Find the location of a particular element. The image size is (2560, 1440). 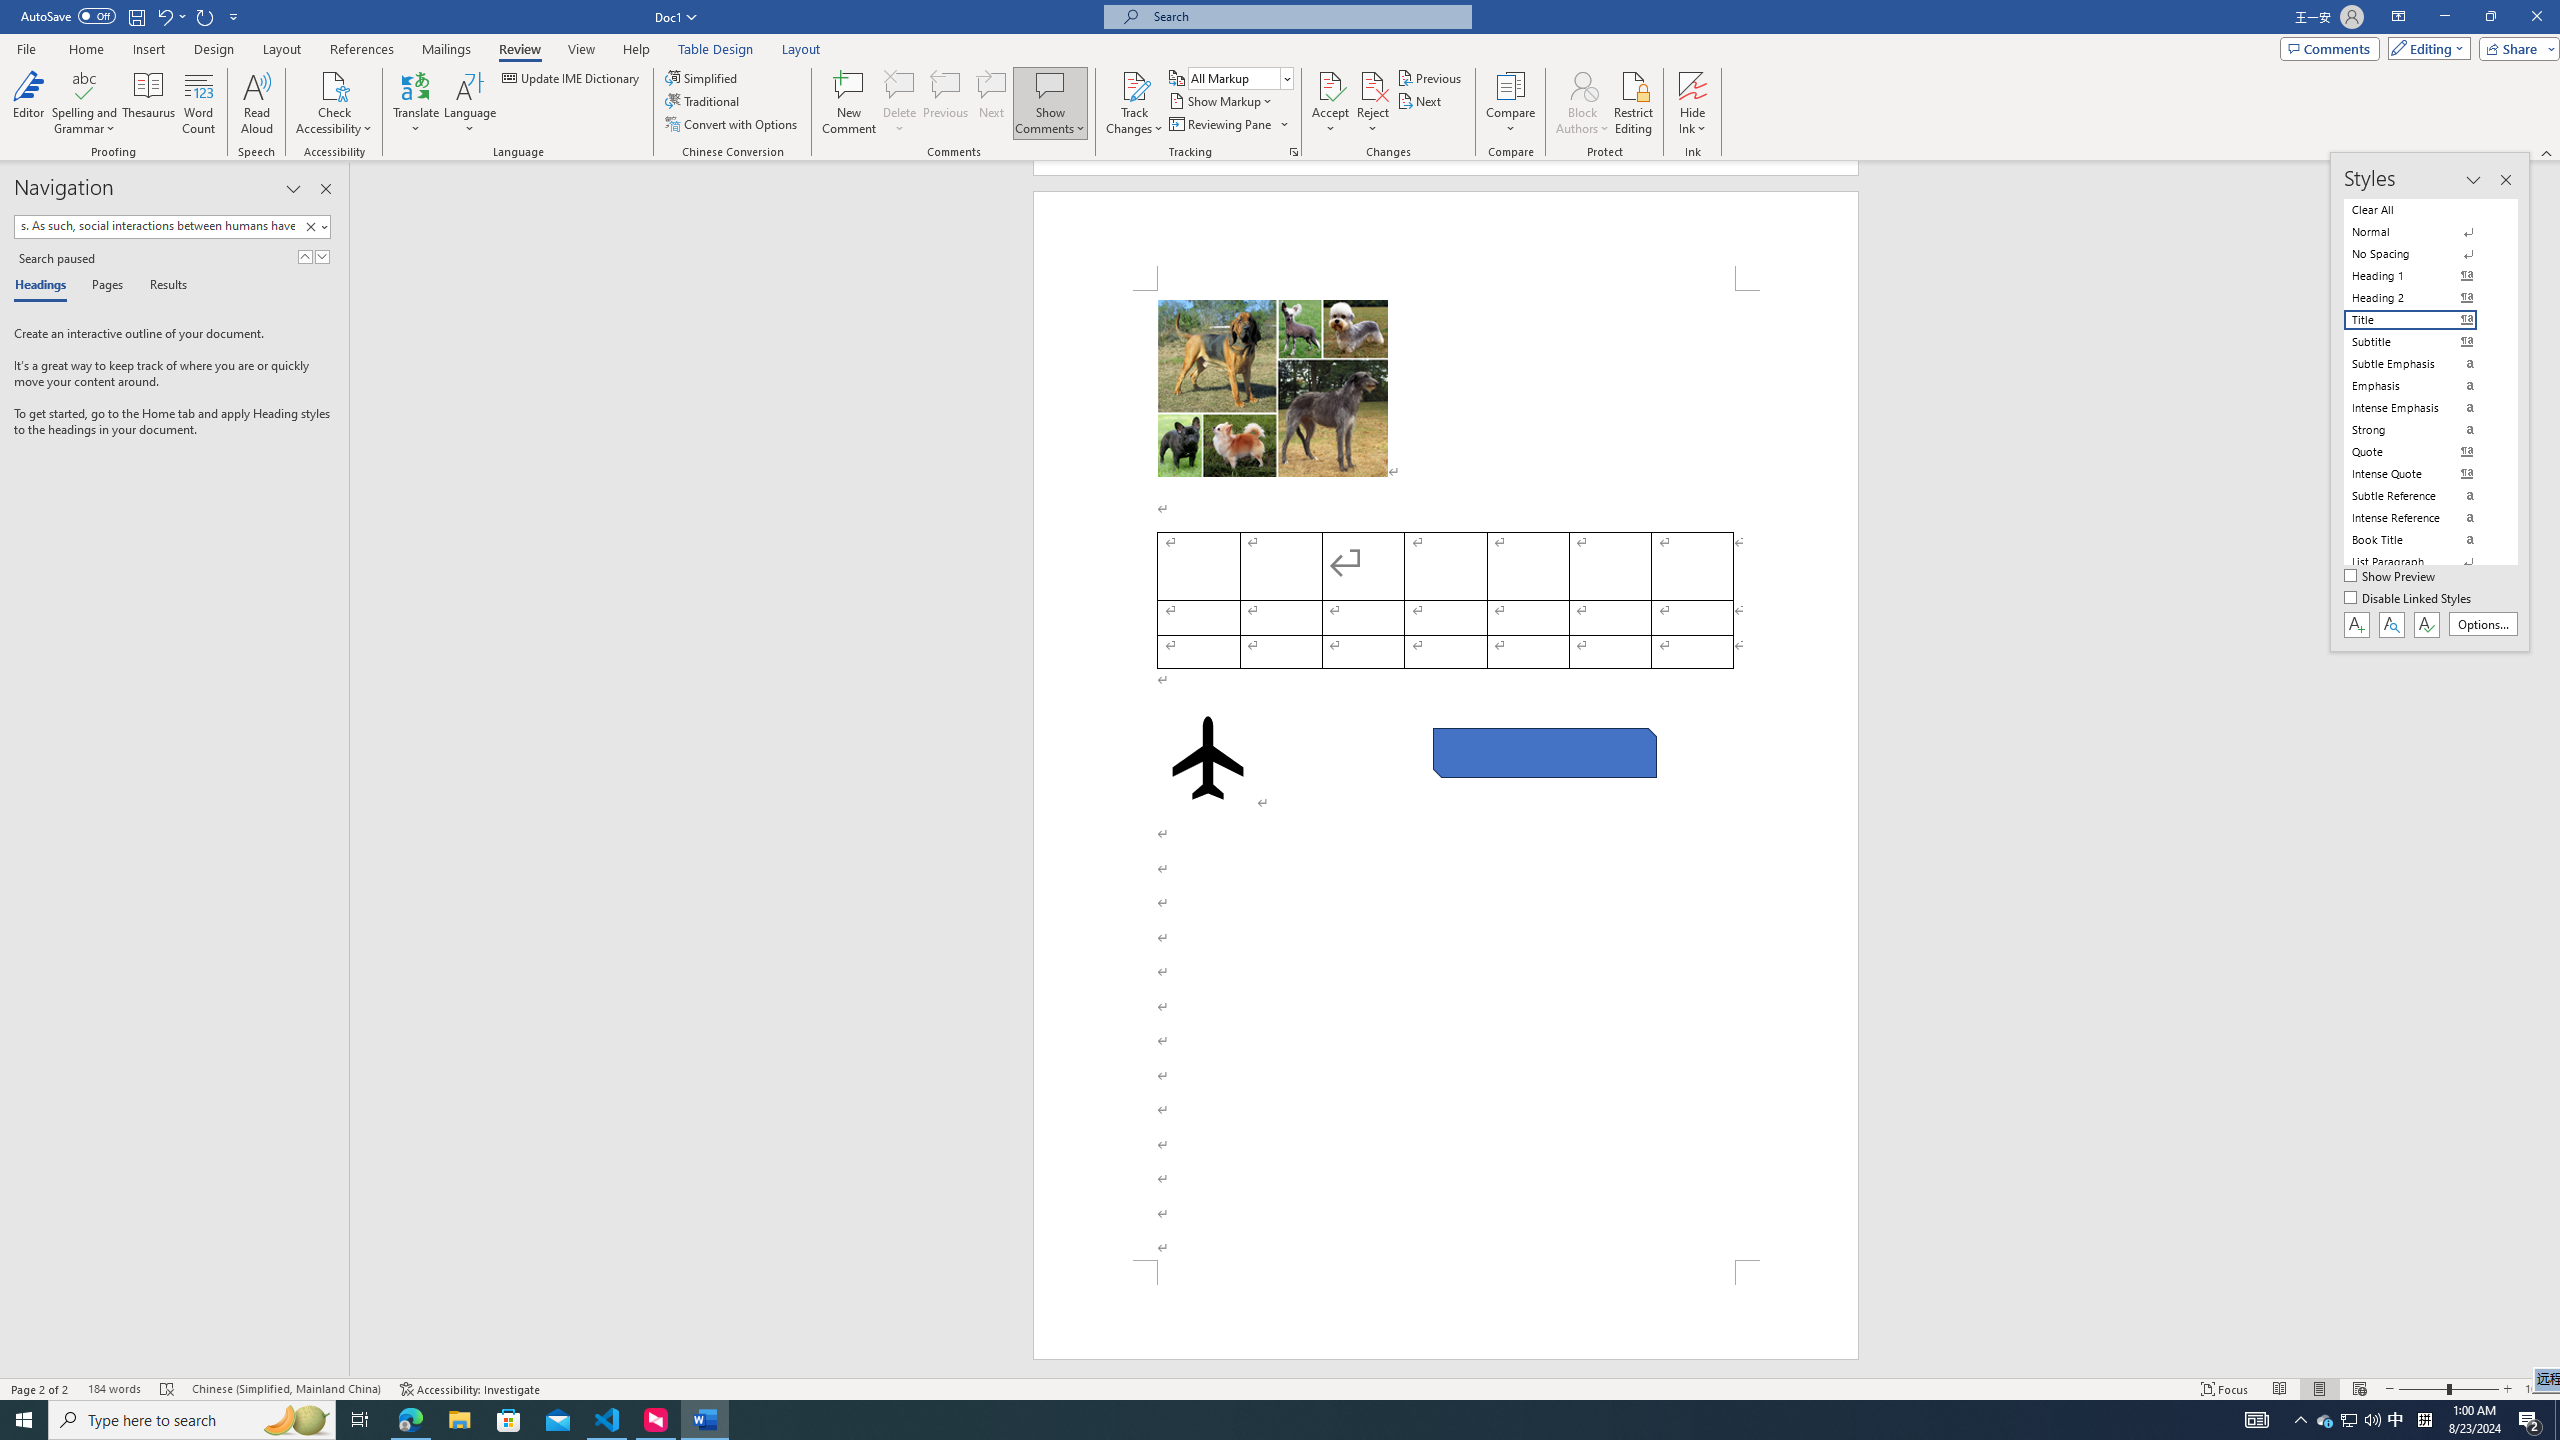

Repeat Style is located at coordinates (206, 16).